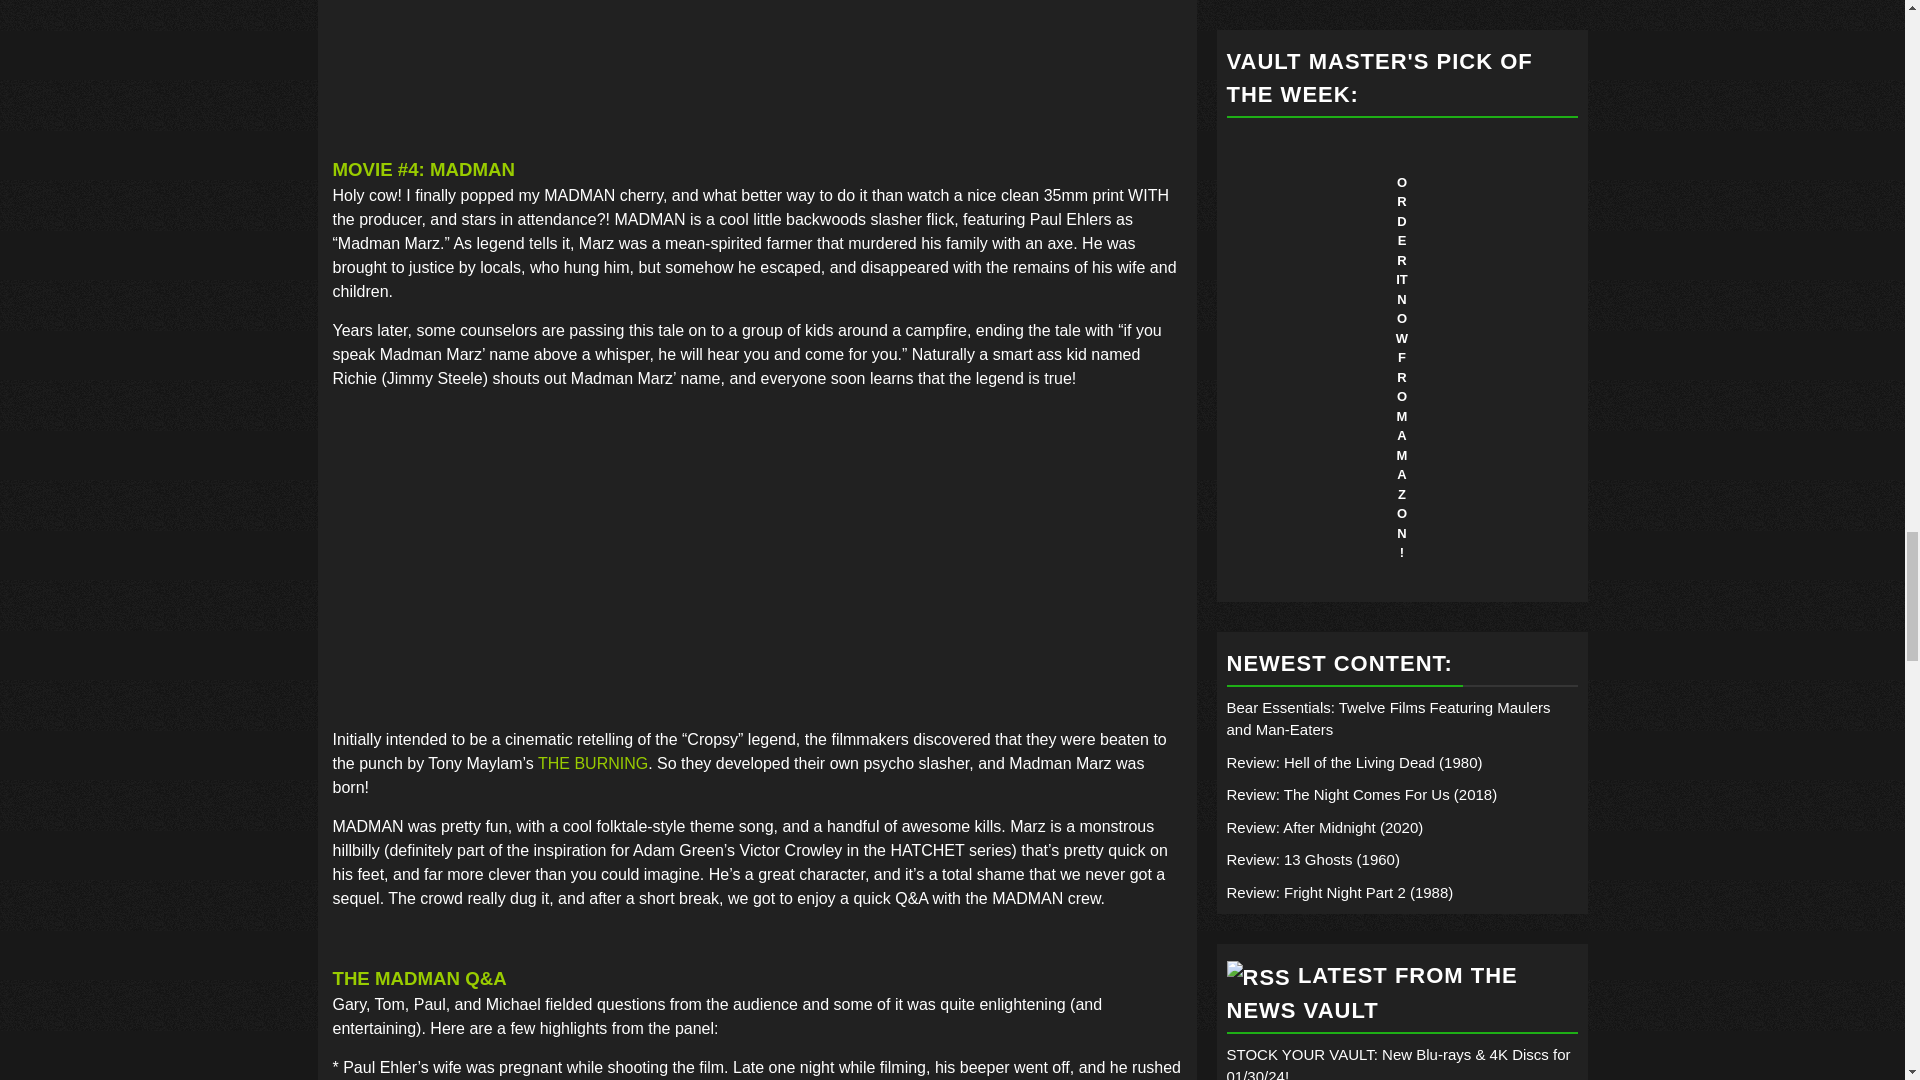 The image size is (1920, 1080). I want to click on THE BURNING, so click(592, 763).